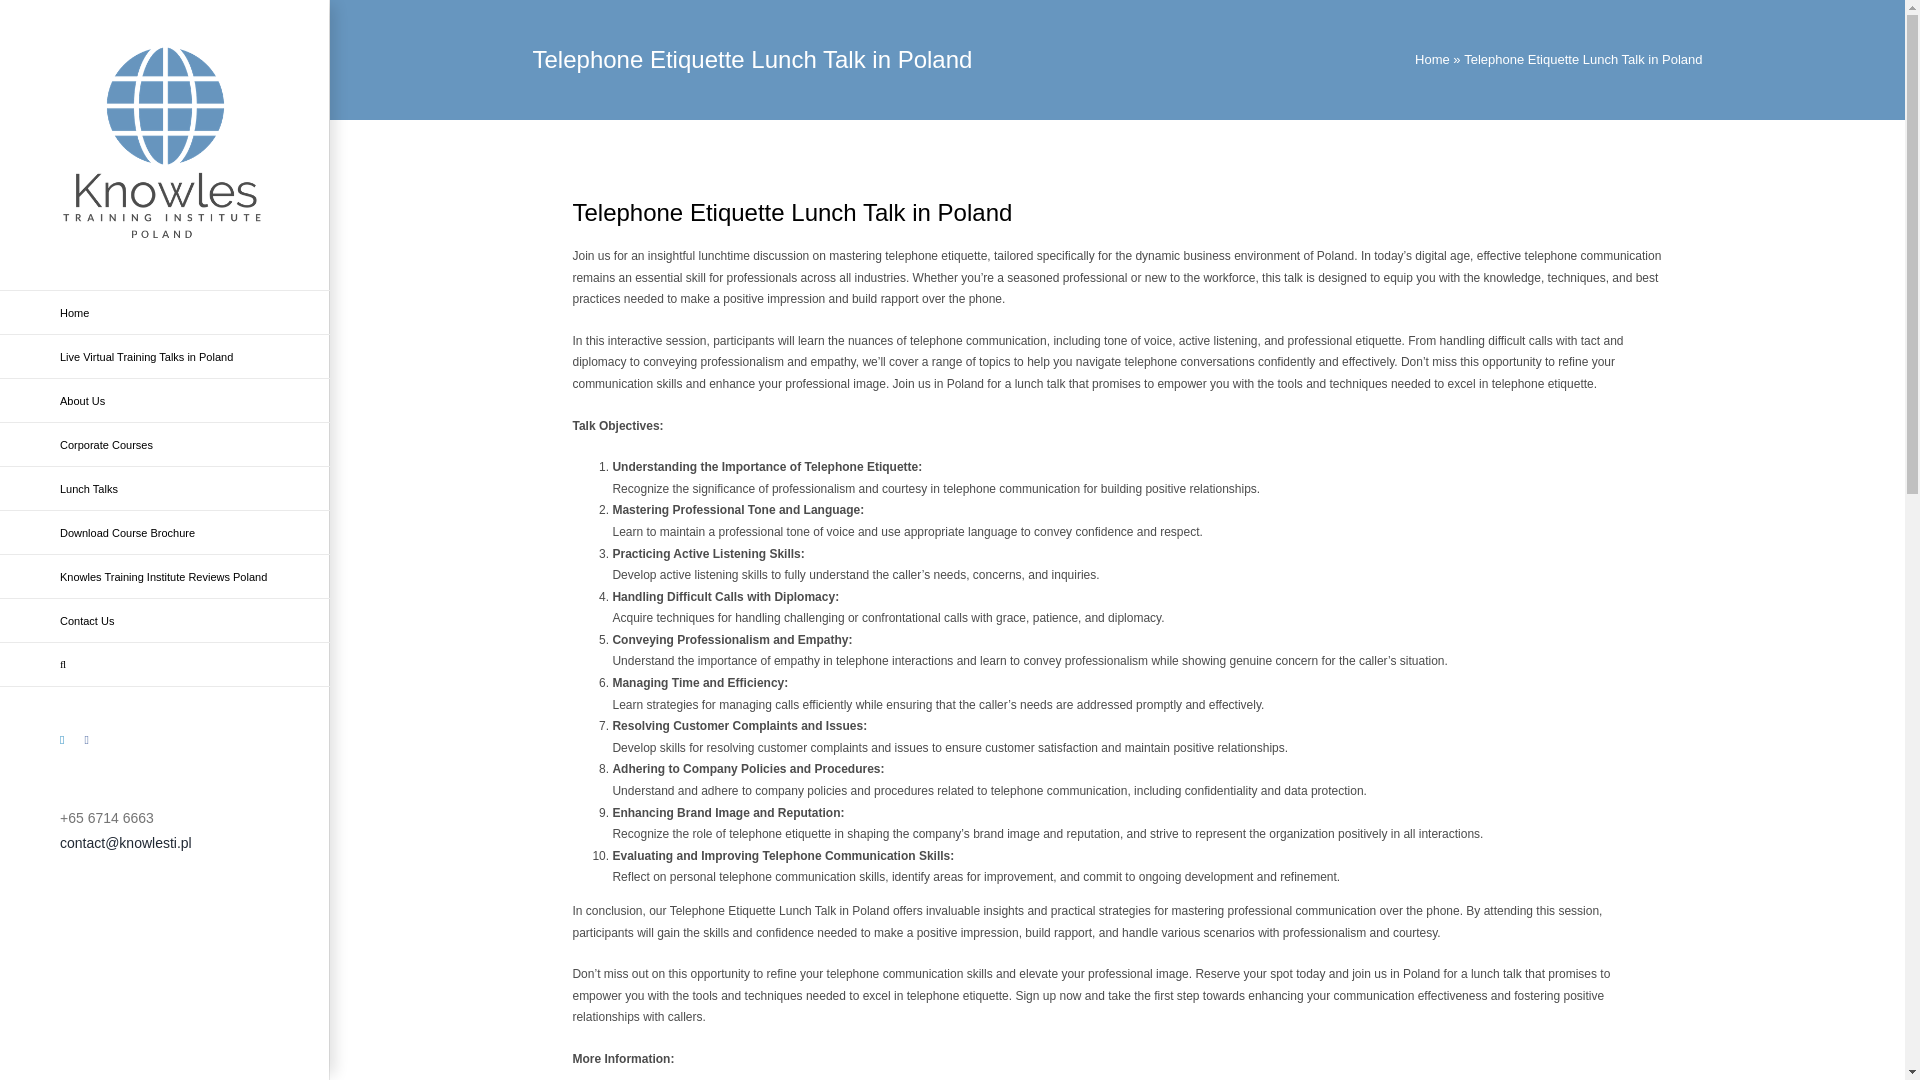  Describe the element at coordinates (165, 444) in the screenshot. I see `Corporate Courses` at that location.